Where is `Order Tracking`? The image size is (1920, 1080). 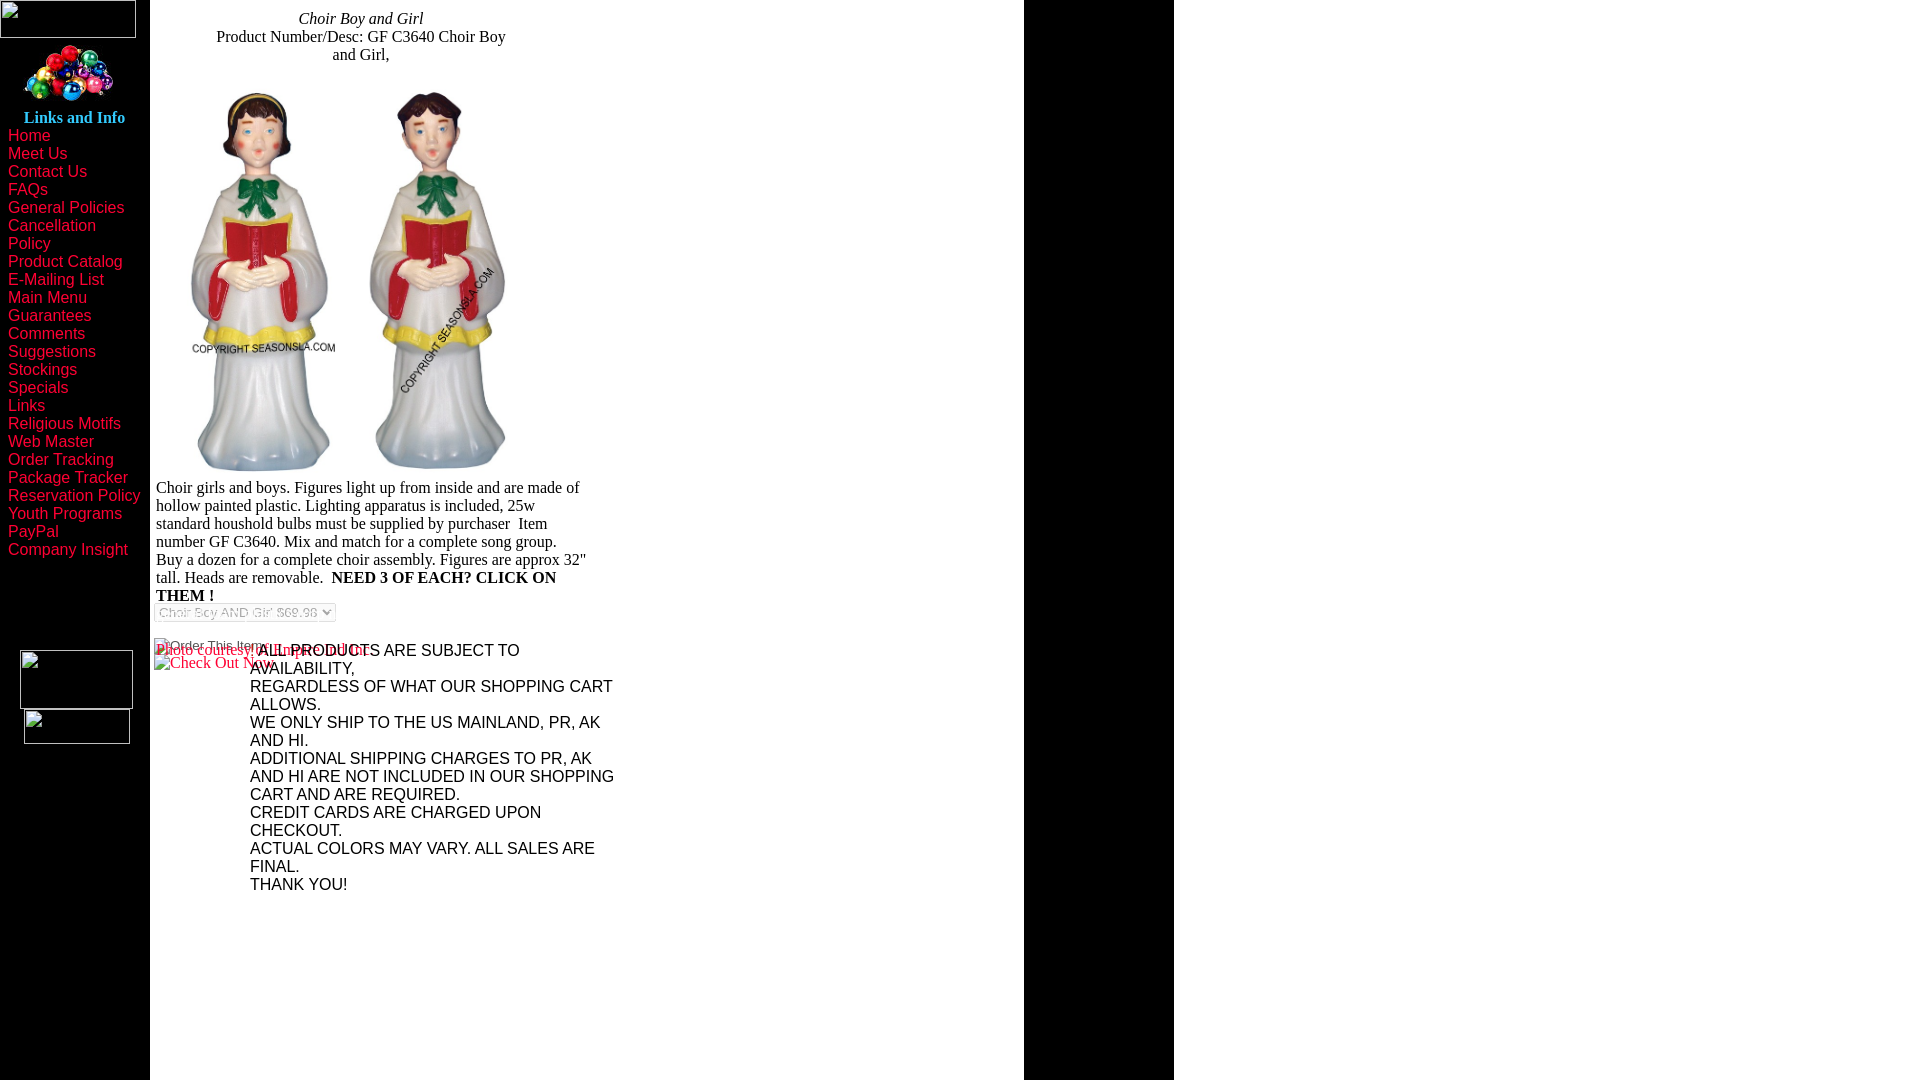 Order Tracking is located at coordinates (60, 459).